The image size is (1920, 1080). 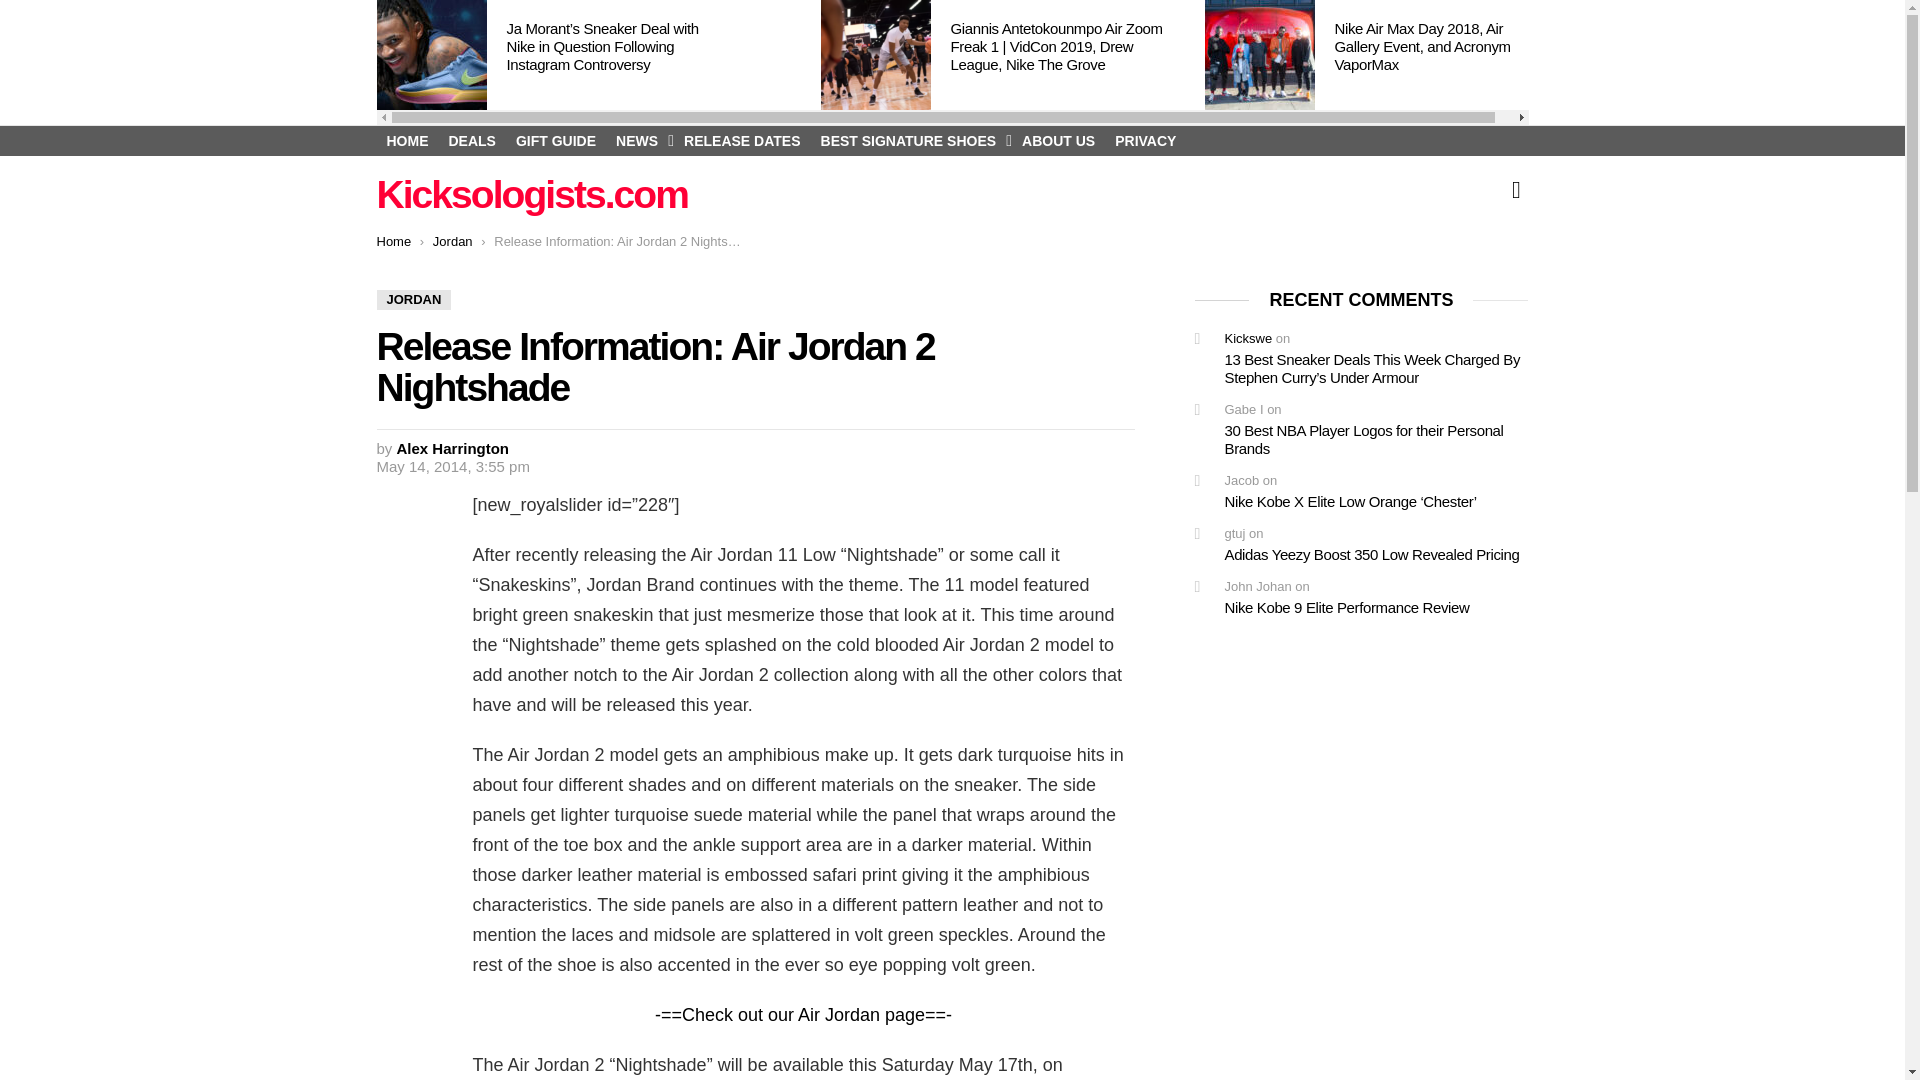 What do you see at coordinates (1058, 140) in the screenshot?
I see `ABOUT US` at bounding box center [1058, 140].